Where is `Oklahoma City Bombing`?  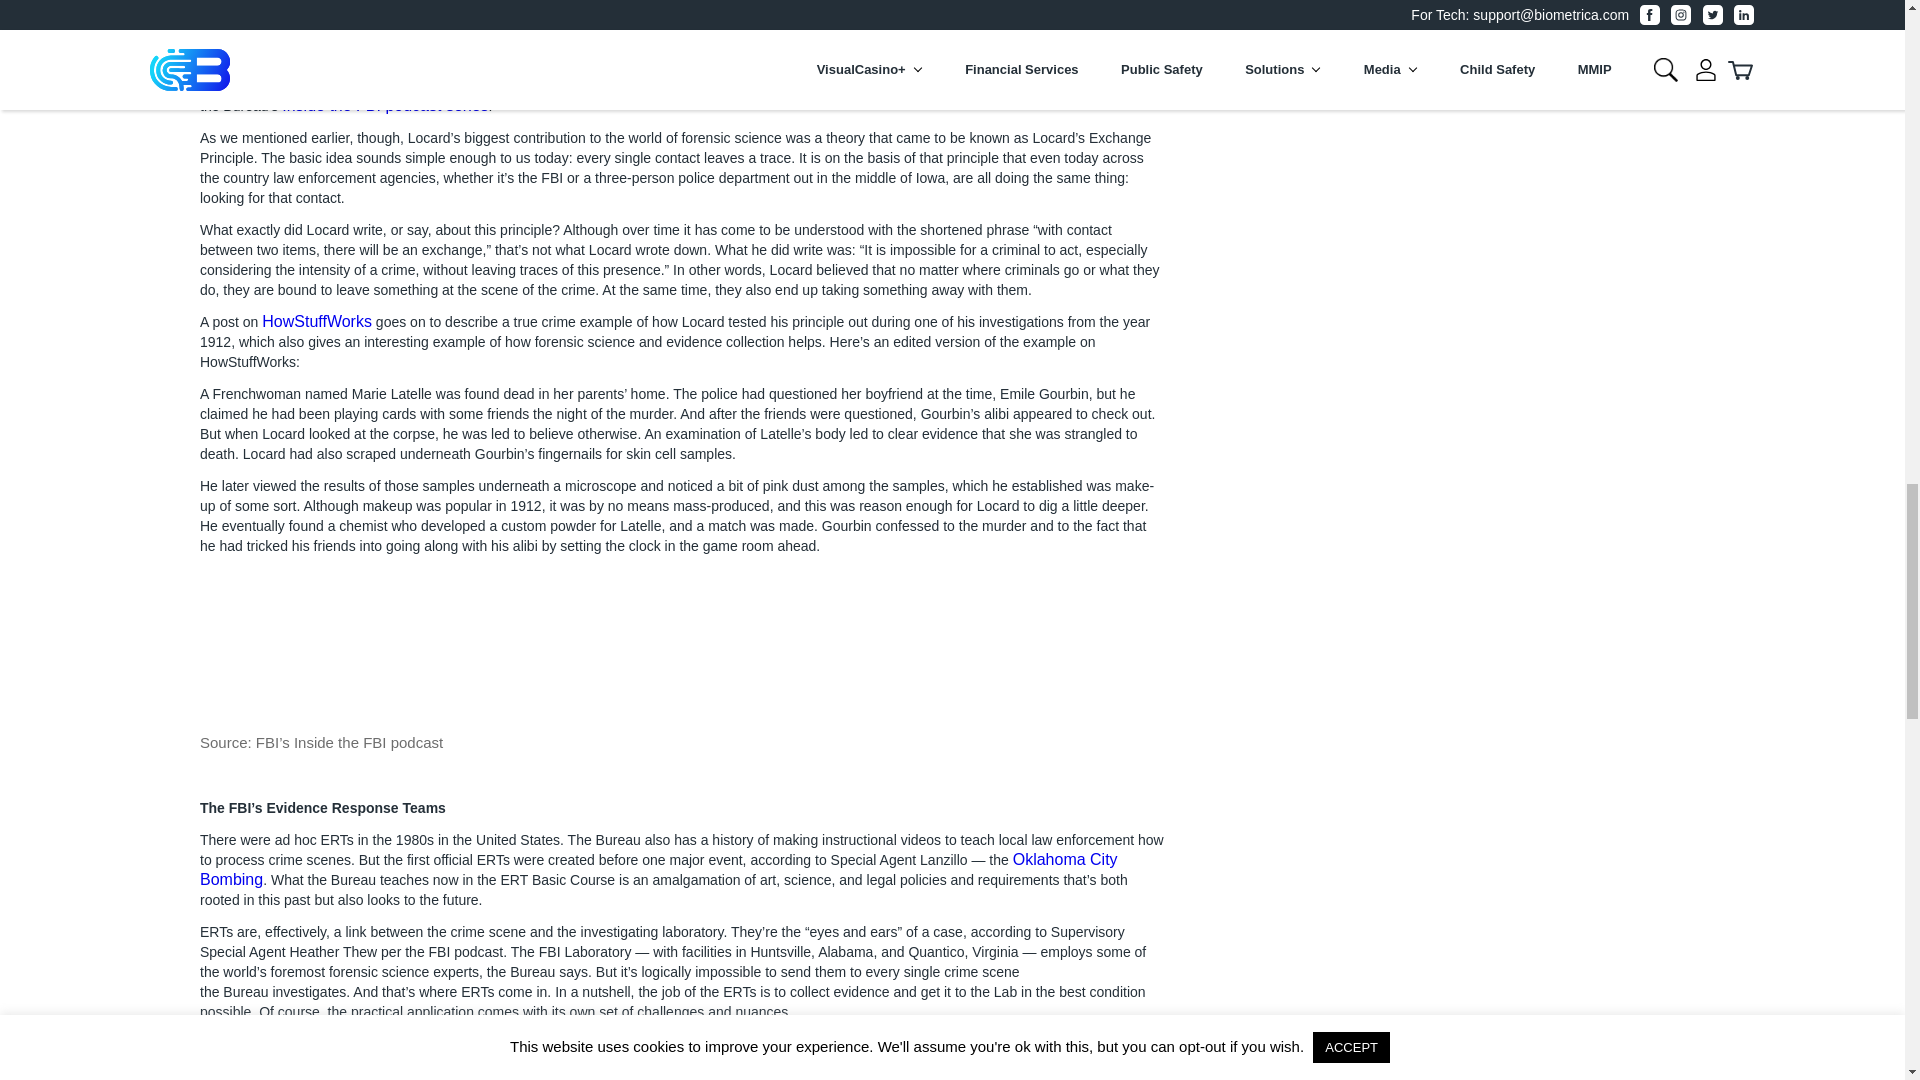 Oklahoma City Bombing is located at coordinates (658, 869).